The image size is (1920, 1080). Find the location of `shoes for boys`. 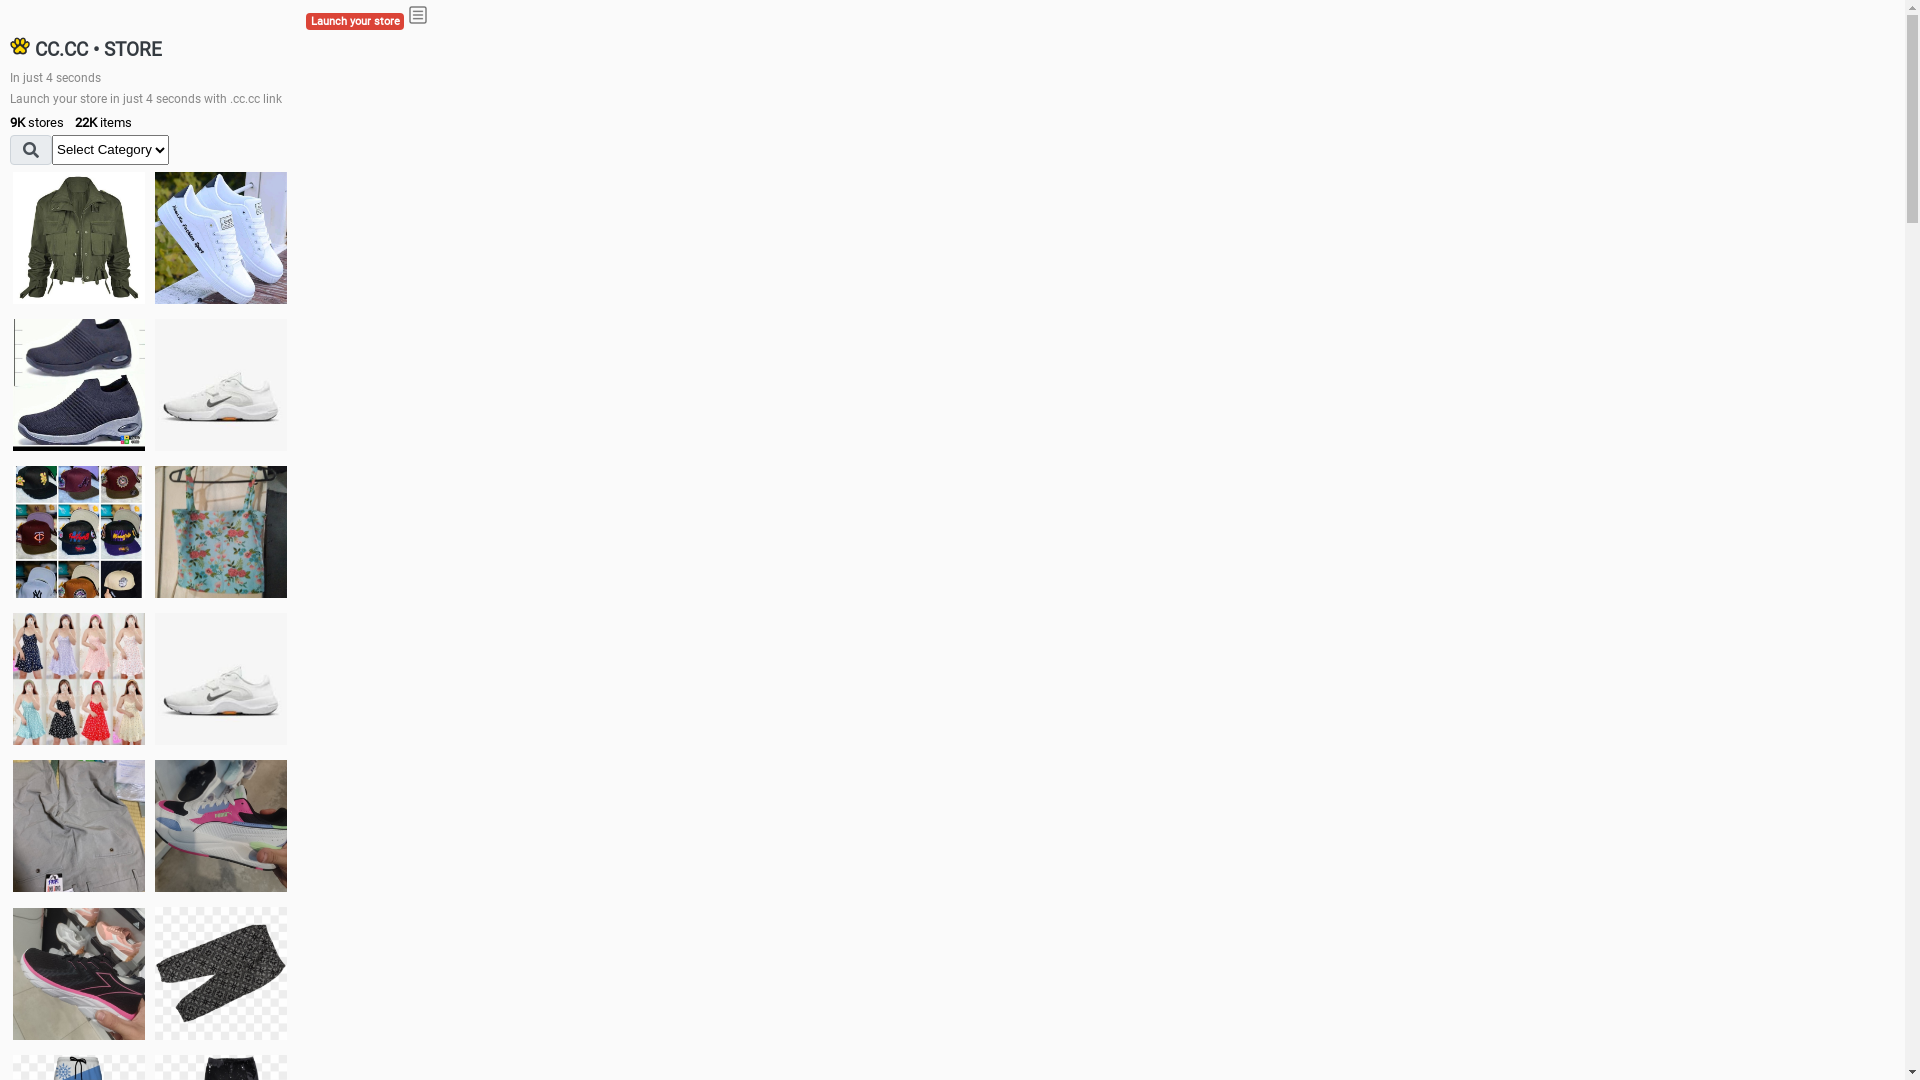

shoes for boys is located at coordinates (79, 385).